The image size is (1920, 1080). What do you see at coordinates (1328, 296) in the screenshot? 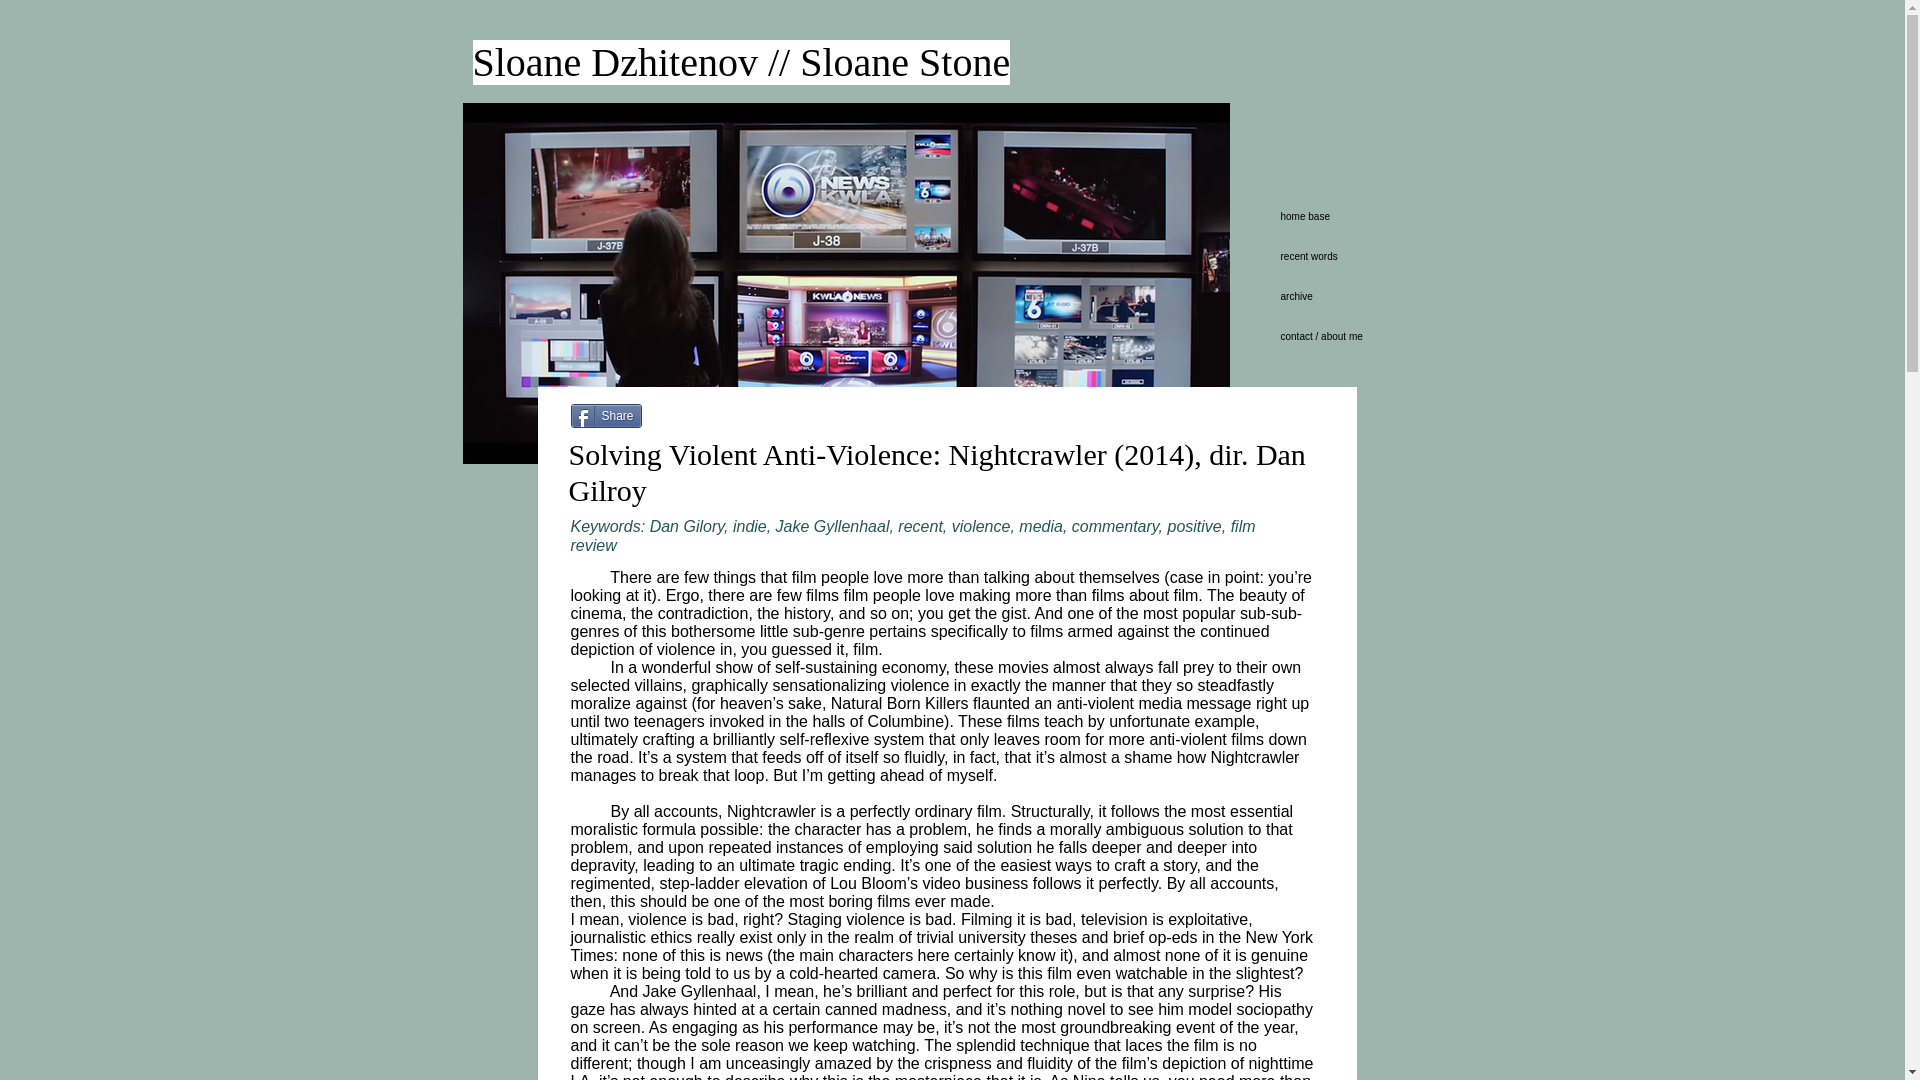
I see `archive` at bounding box center [1328, 296].